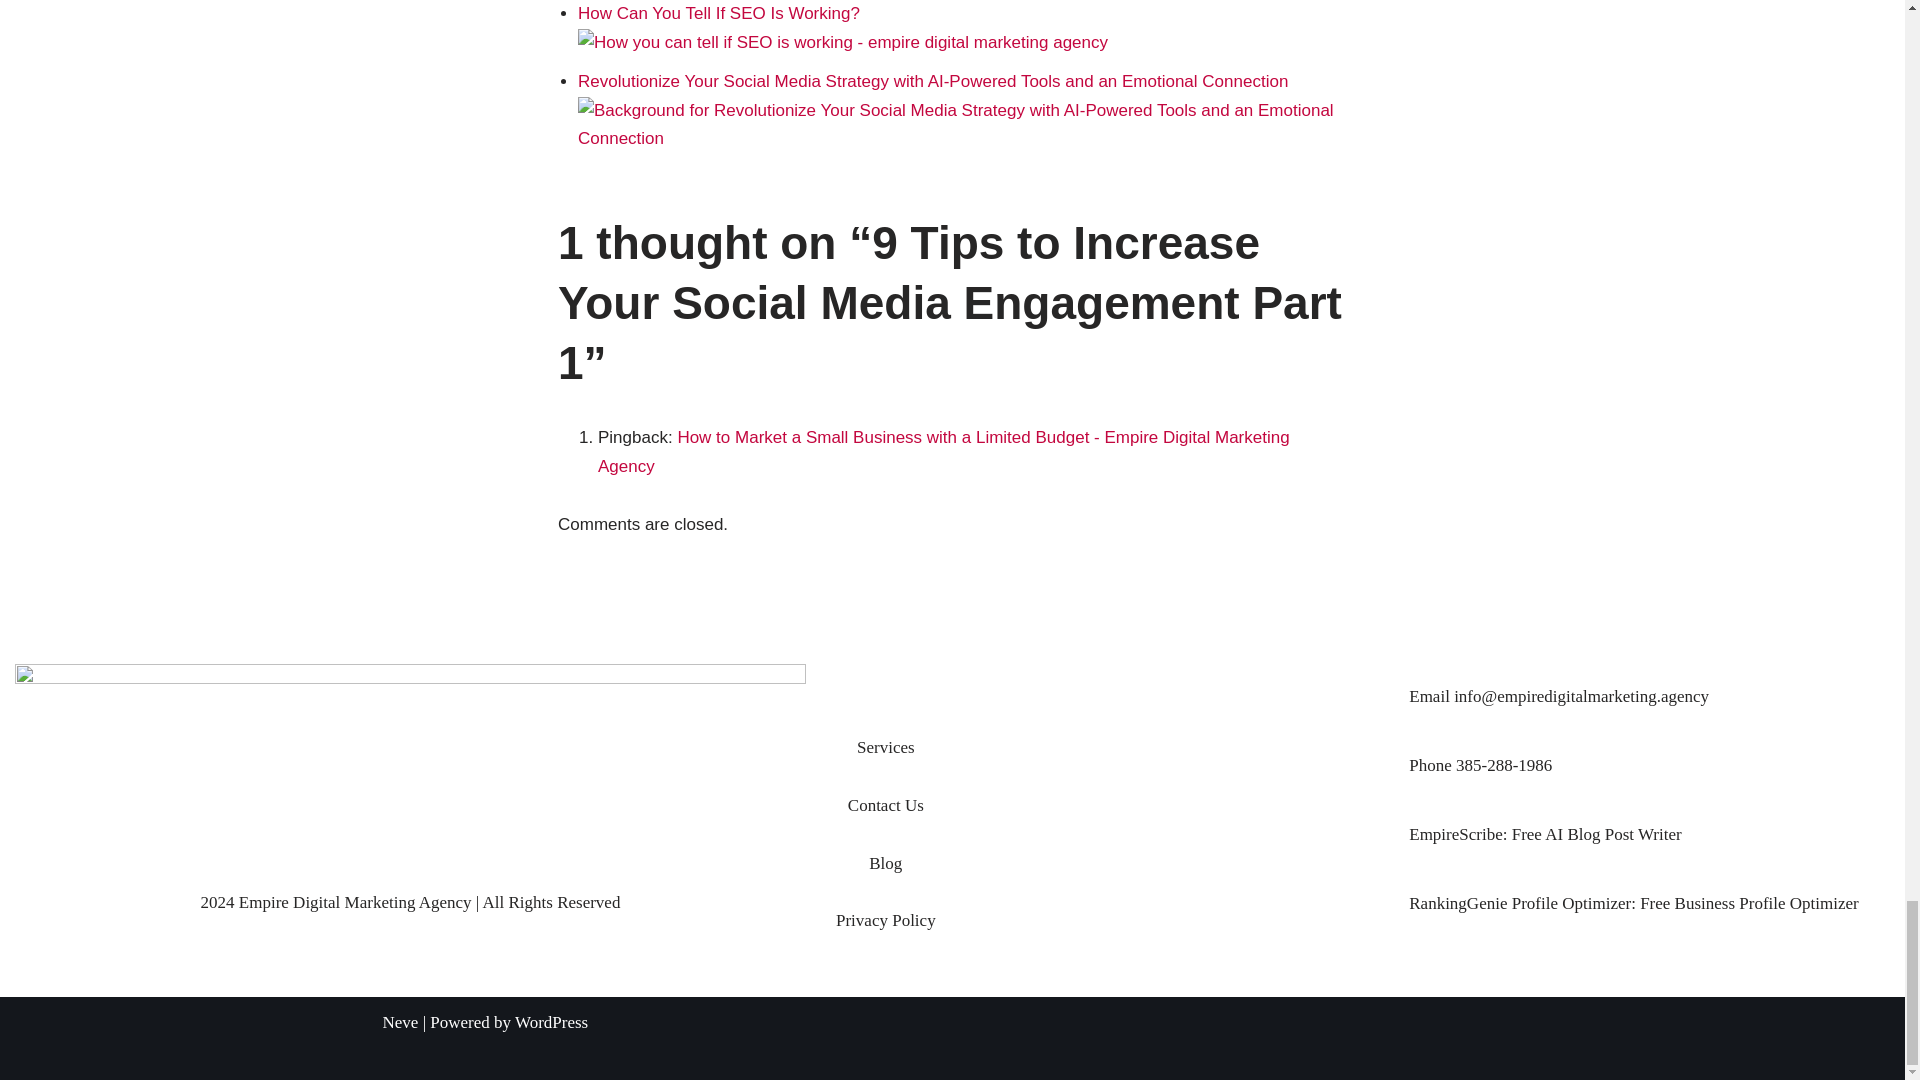 The image size is (1920, 1080). I want to click on Blog, so click(886, 863).